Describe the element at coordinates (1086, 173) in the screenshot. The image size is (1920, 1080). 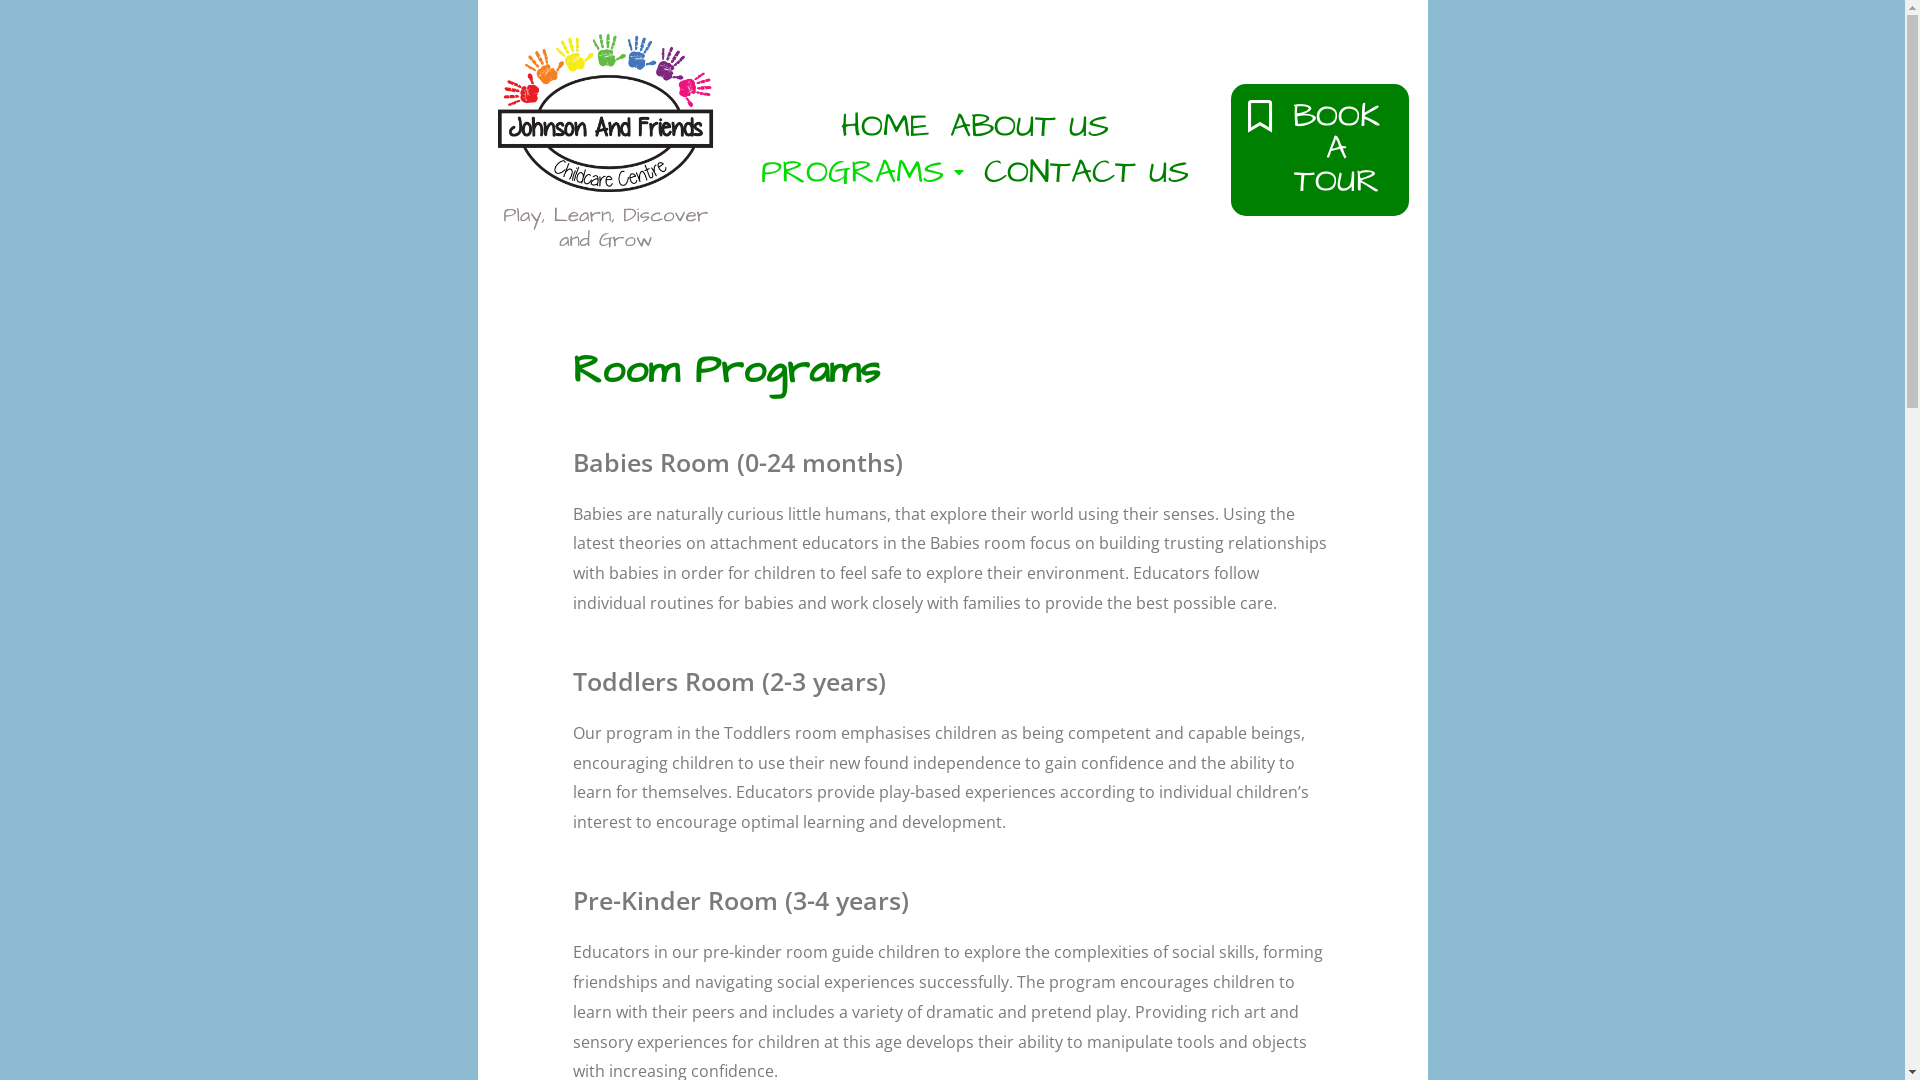
I see `CONTACT US` at that location.